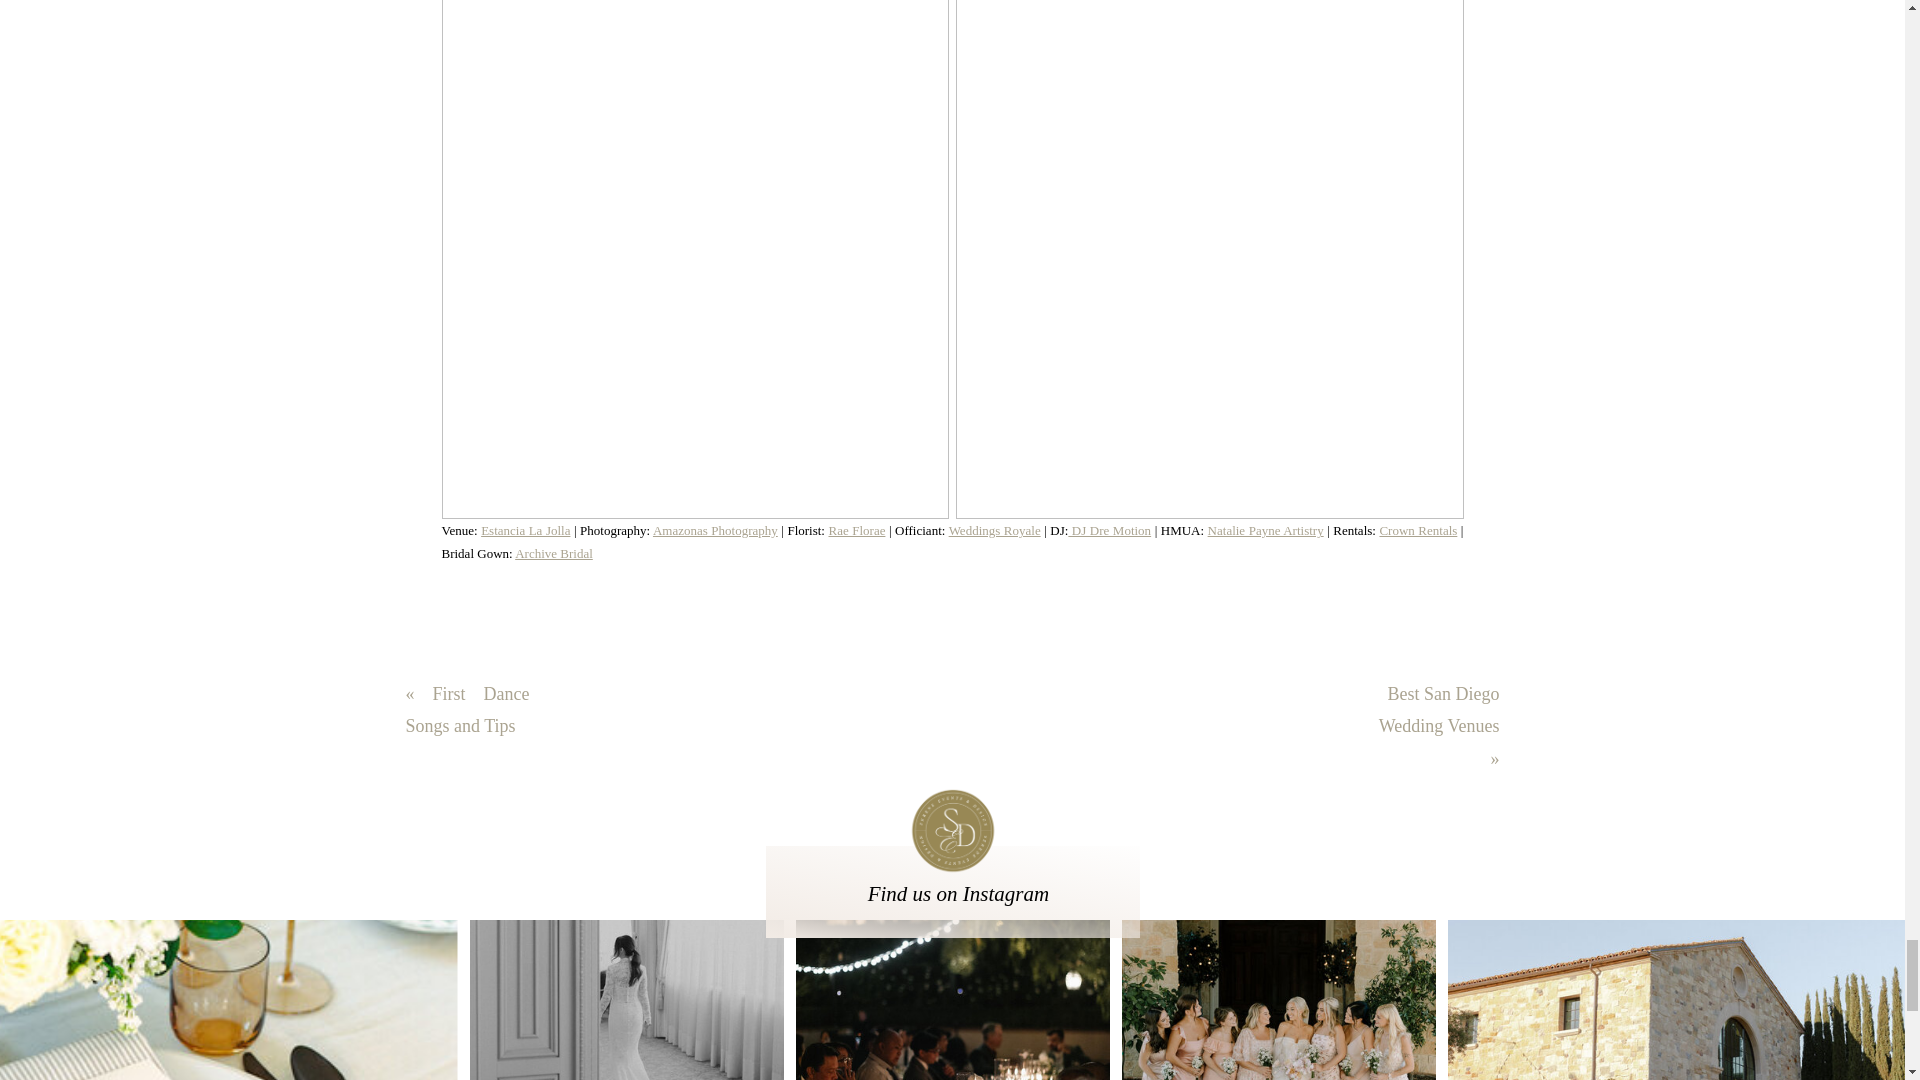  Describe the element at coordinates (526, 530) in the screenshot. I see `Estancia La Jolla` at that location.